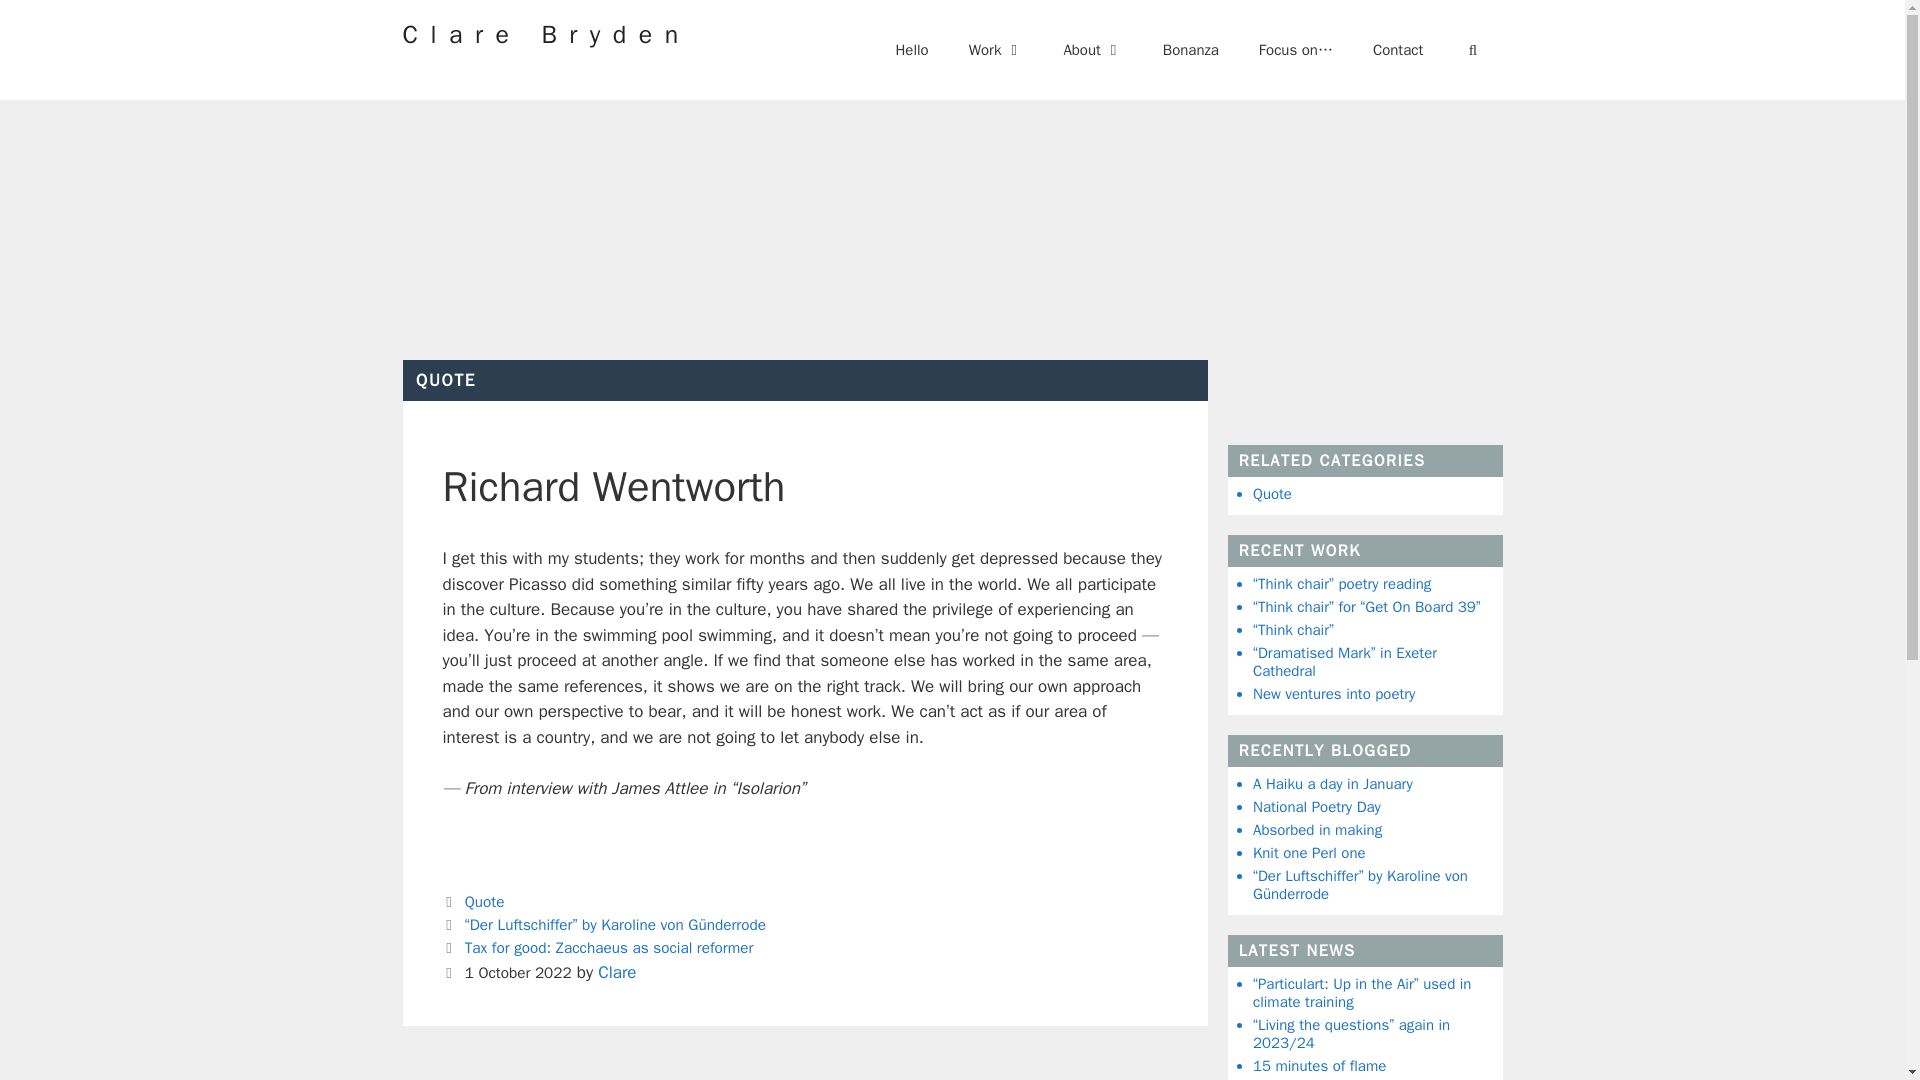 The image size is (1920, 1080). I want to click on New ventures into poetry, so click(1334, 692).